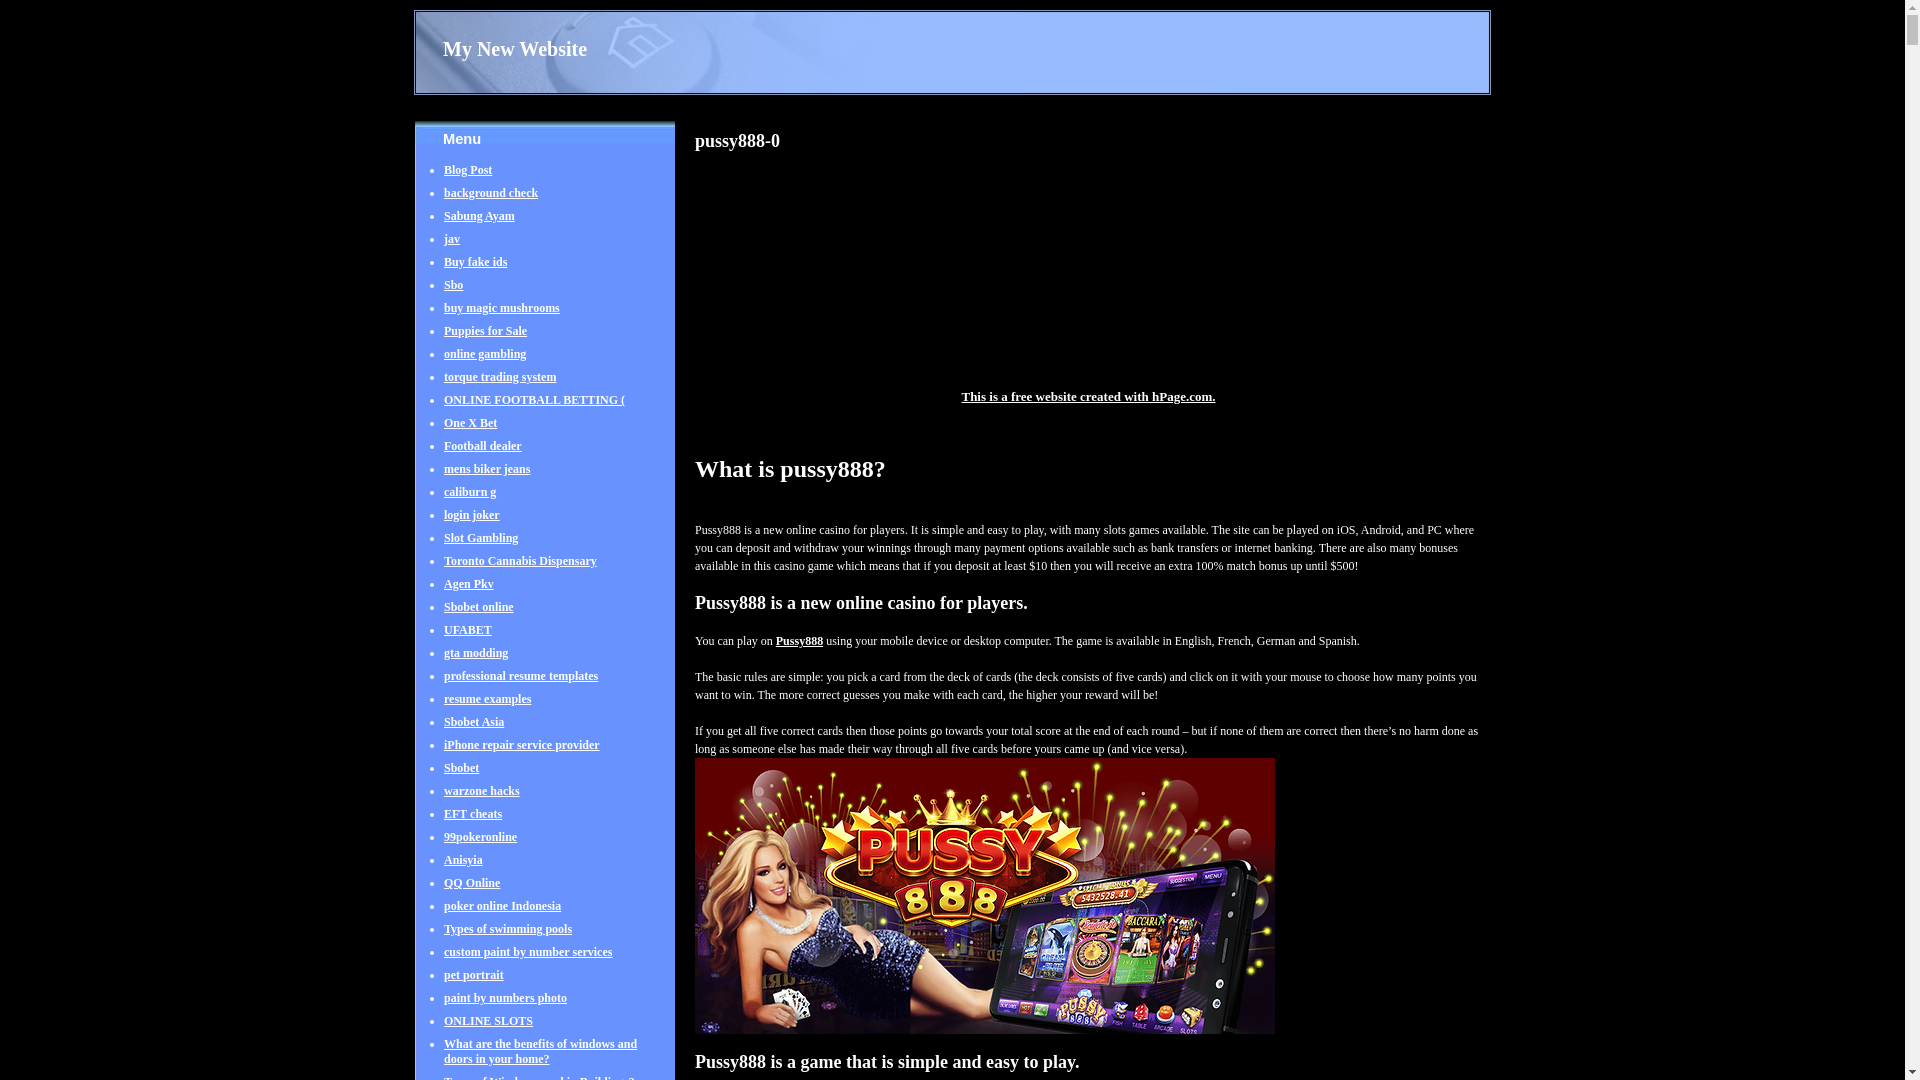 The height and width of the screenshot is (1080, 1920). Describe the element at coordinates (472, 824) in the screenshot. I see `EFT cheats` at that location.